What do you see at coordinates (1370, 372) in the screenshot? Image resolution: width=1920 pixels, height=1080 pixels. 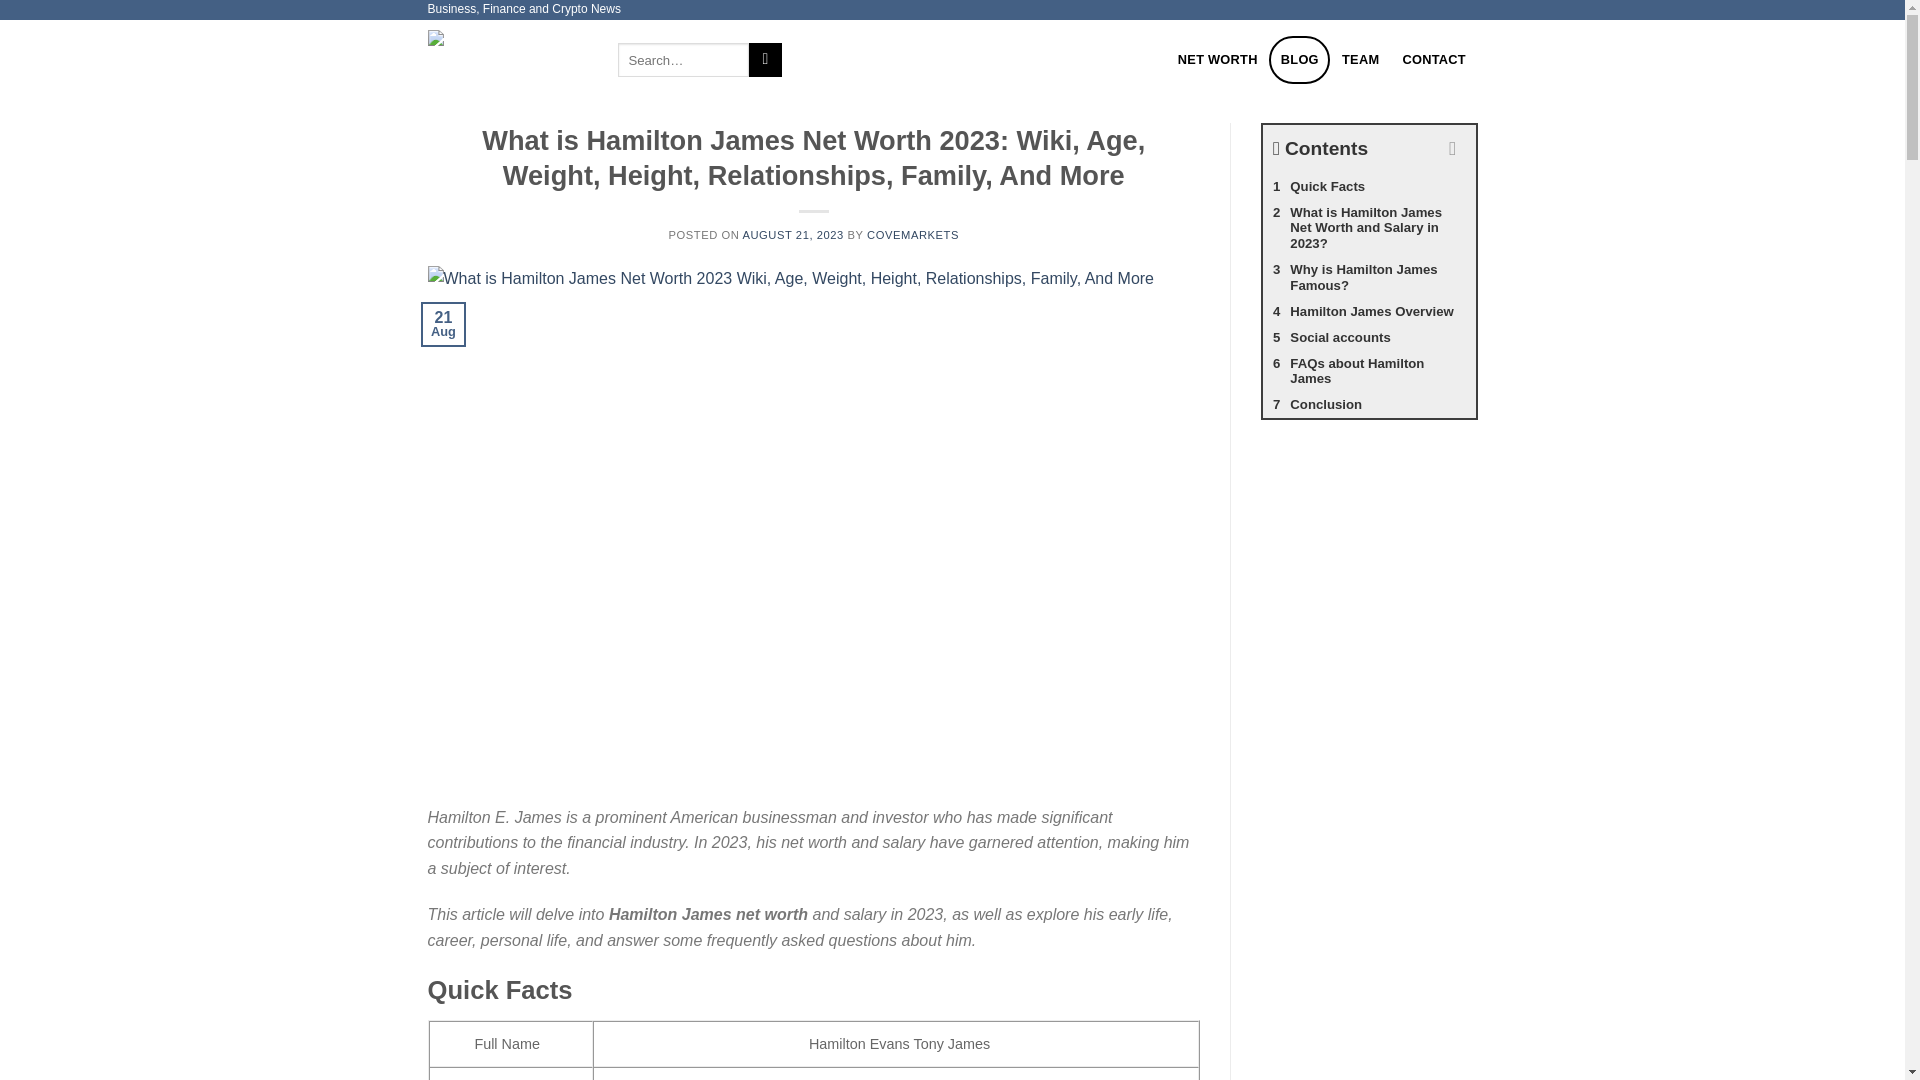 I see `FAQs about Hamilton James` at bounding box center [1370, 372].